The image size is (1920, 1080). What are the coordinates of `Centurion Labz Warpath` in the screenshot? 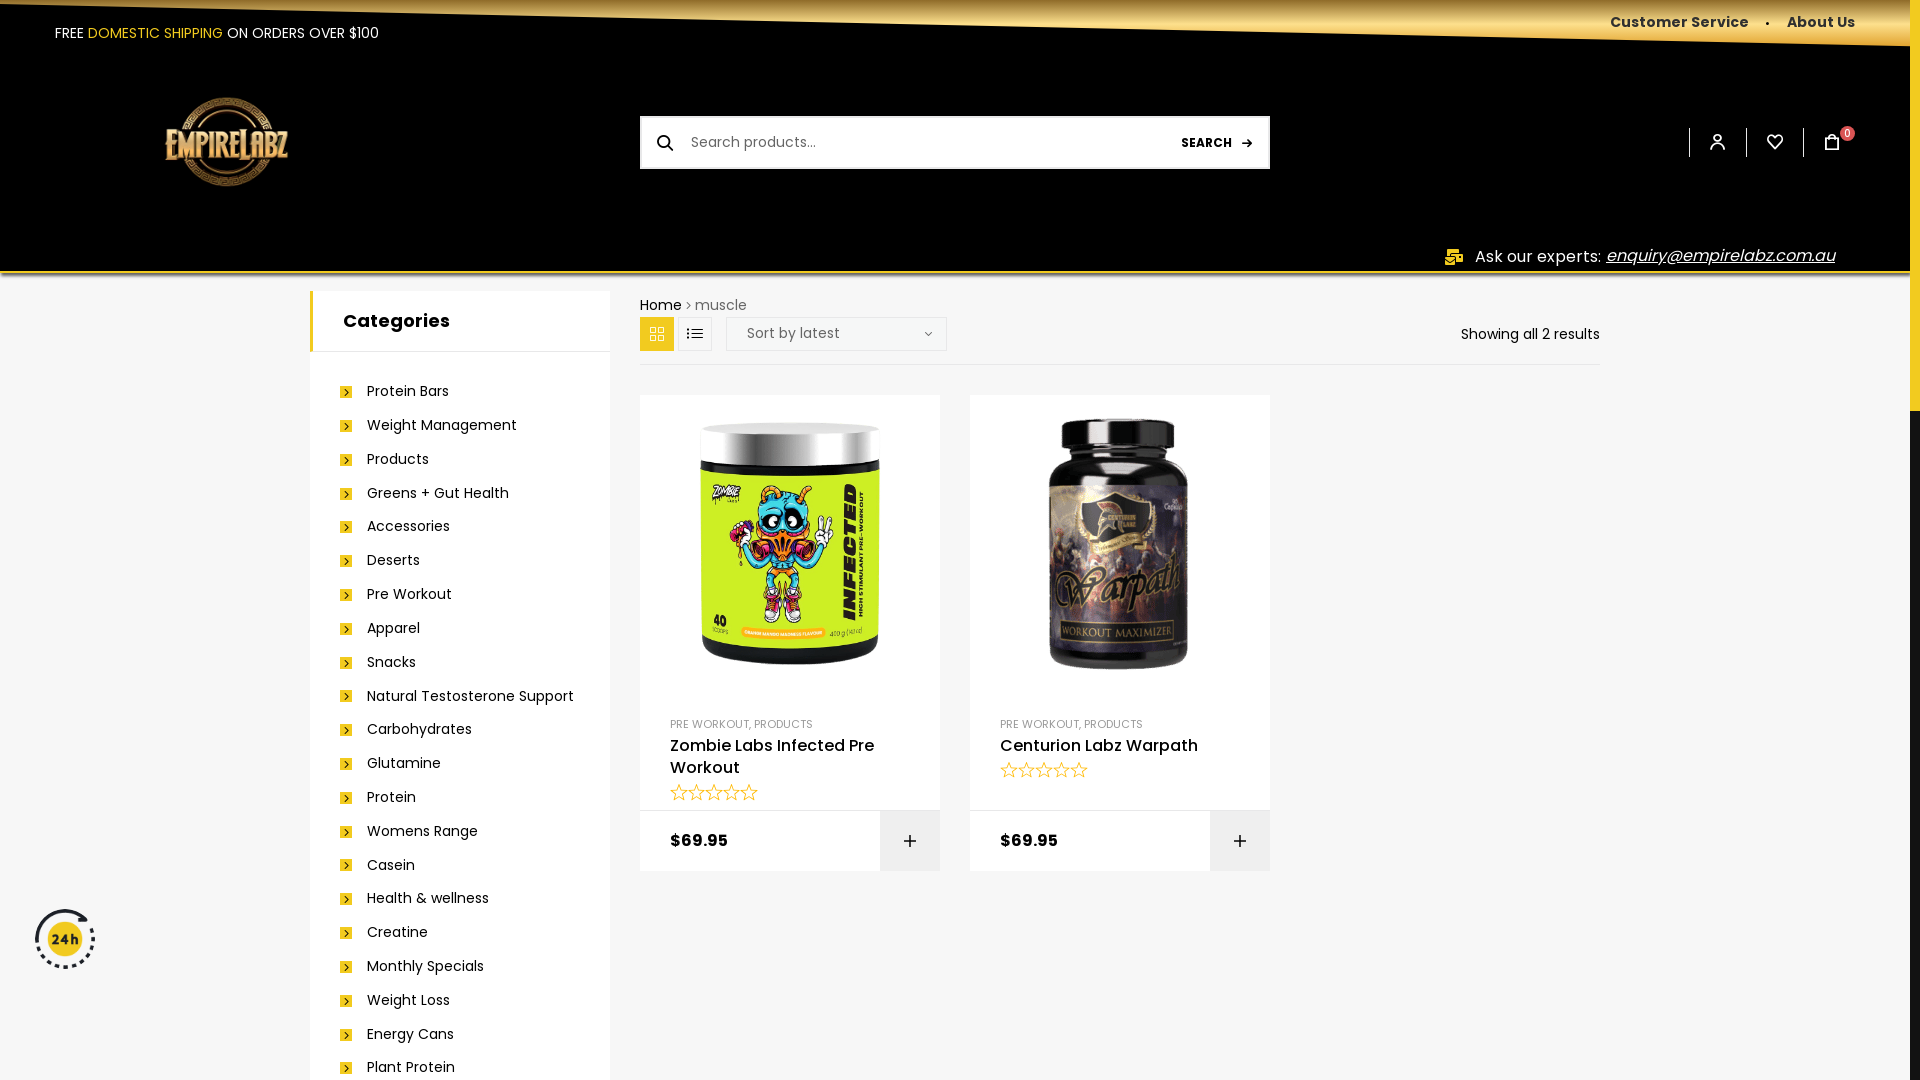 It's located at (1120, 746).